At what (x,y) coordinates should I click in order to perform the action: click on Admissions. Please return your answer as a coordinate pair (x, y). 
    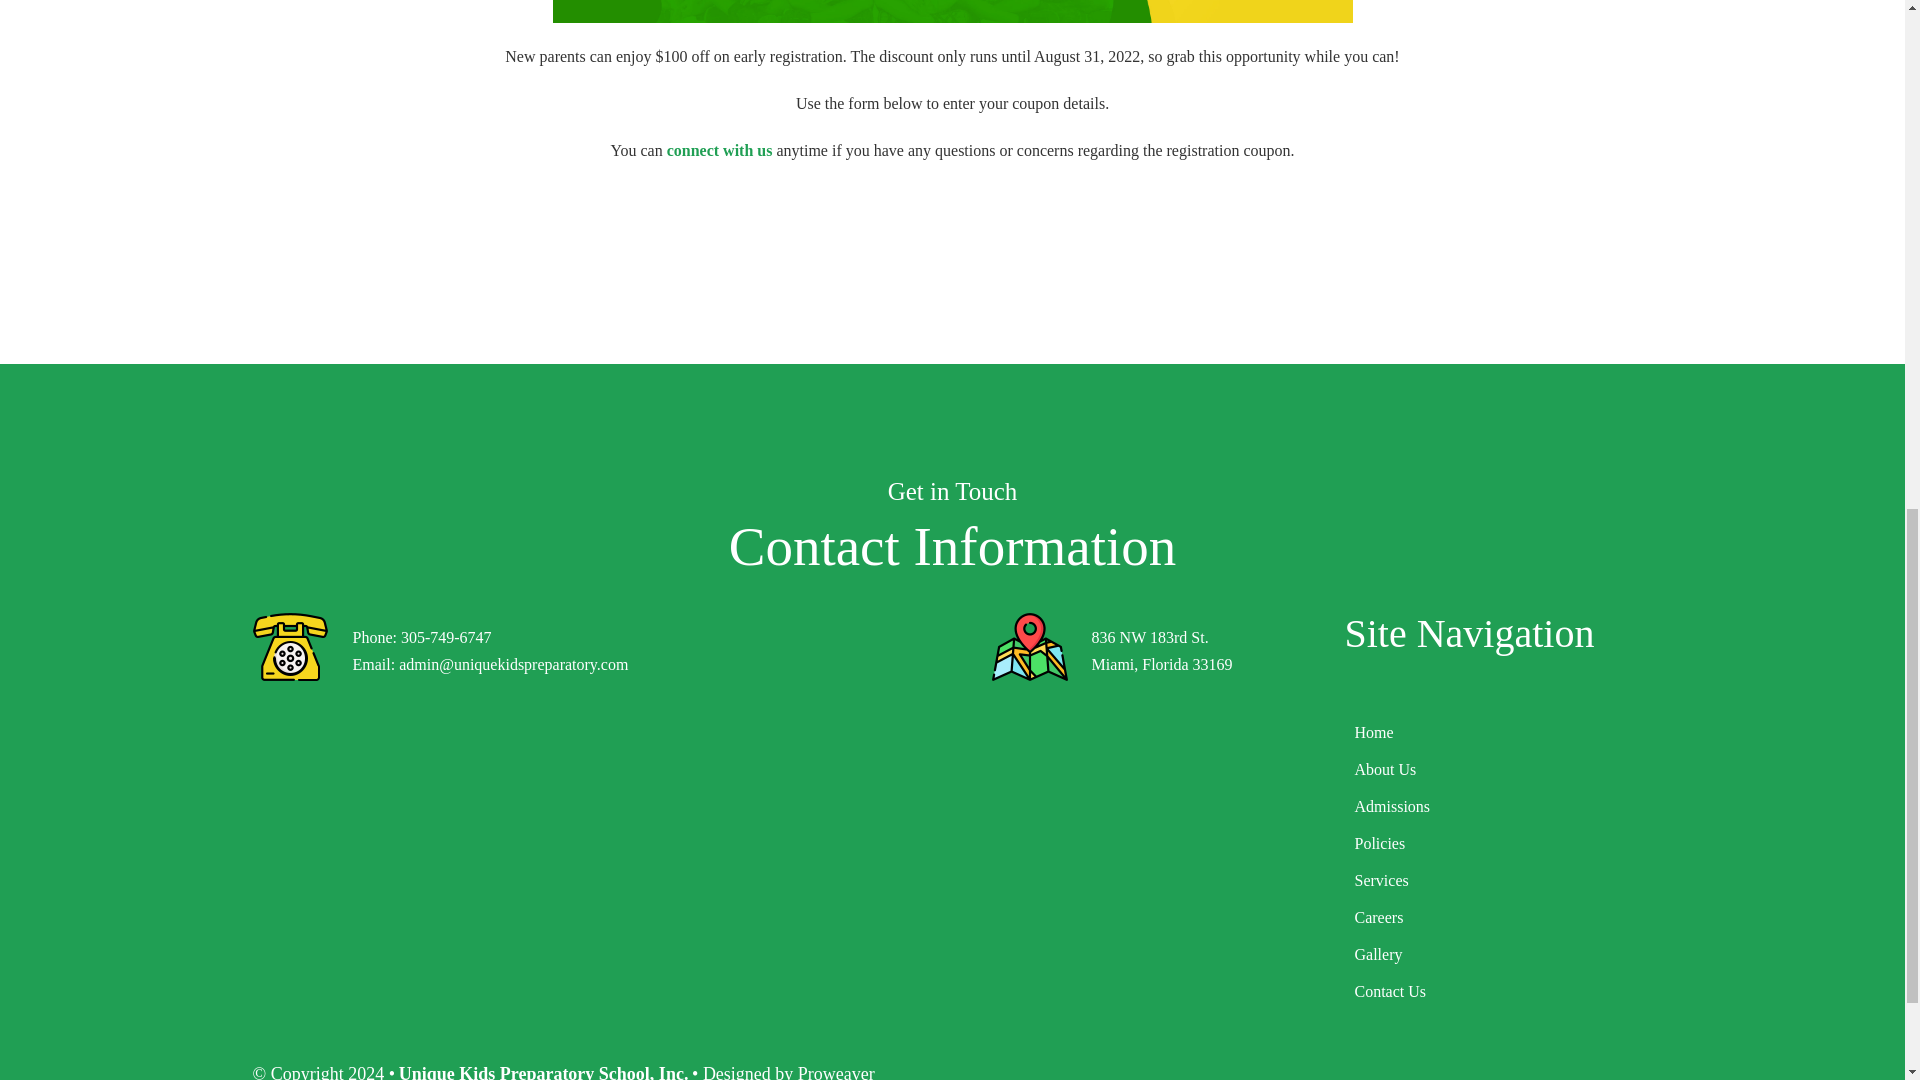
    Looking at the image, I should click on (1498, 806).